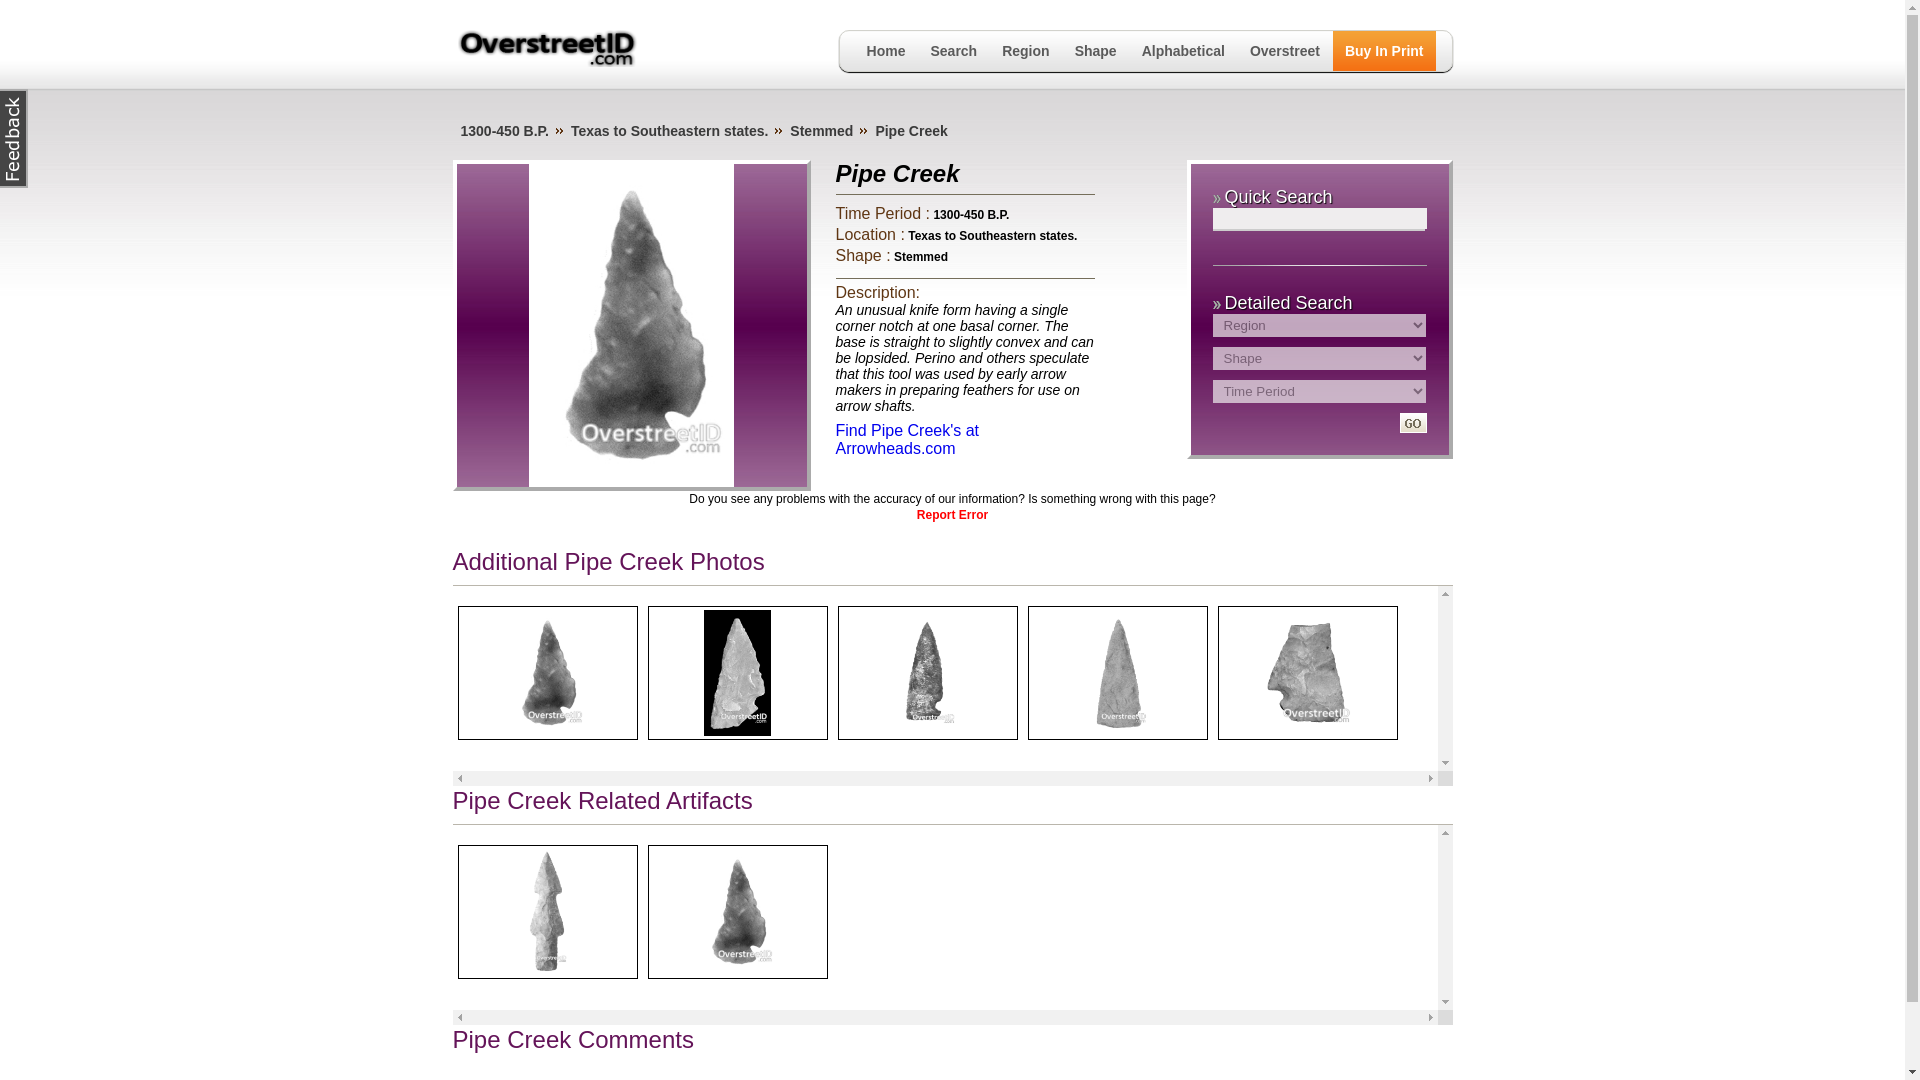  Describe the element at coordinates (1285, 51) in the screenshot. I see `Overstreet` at that location.